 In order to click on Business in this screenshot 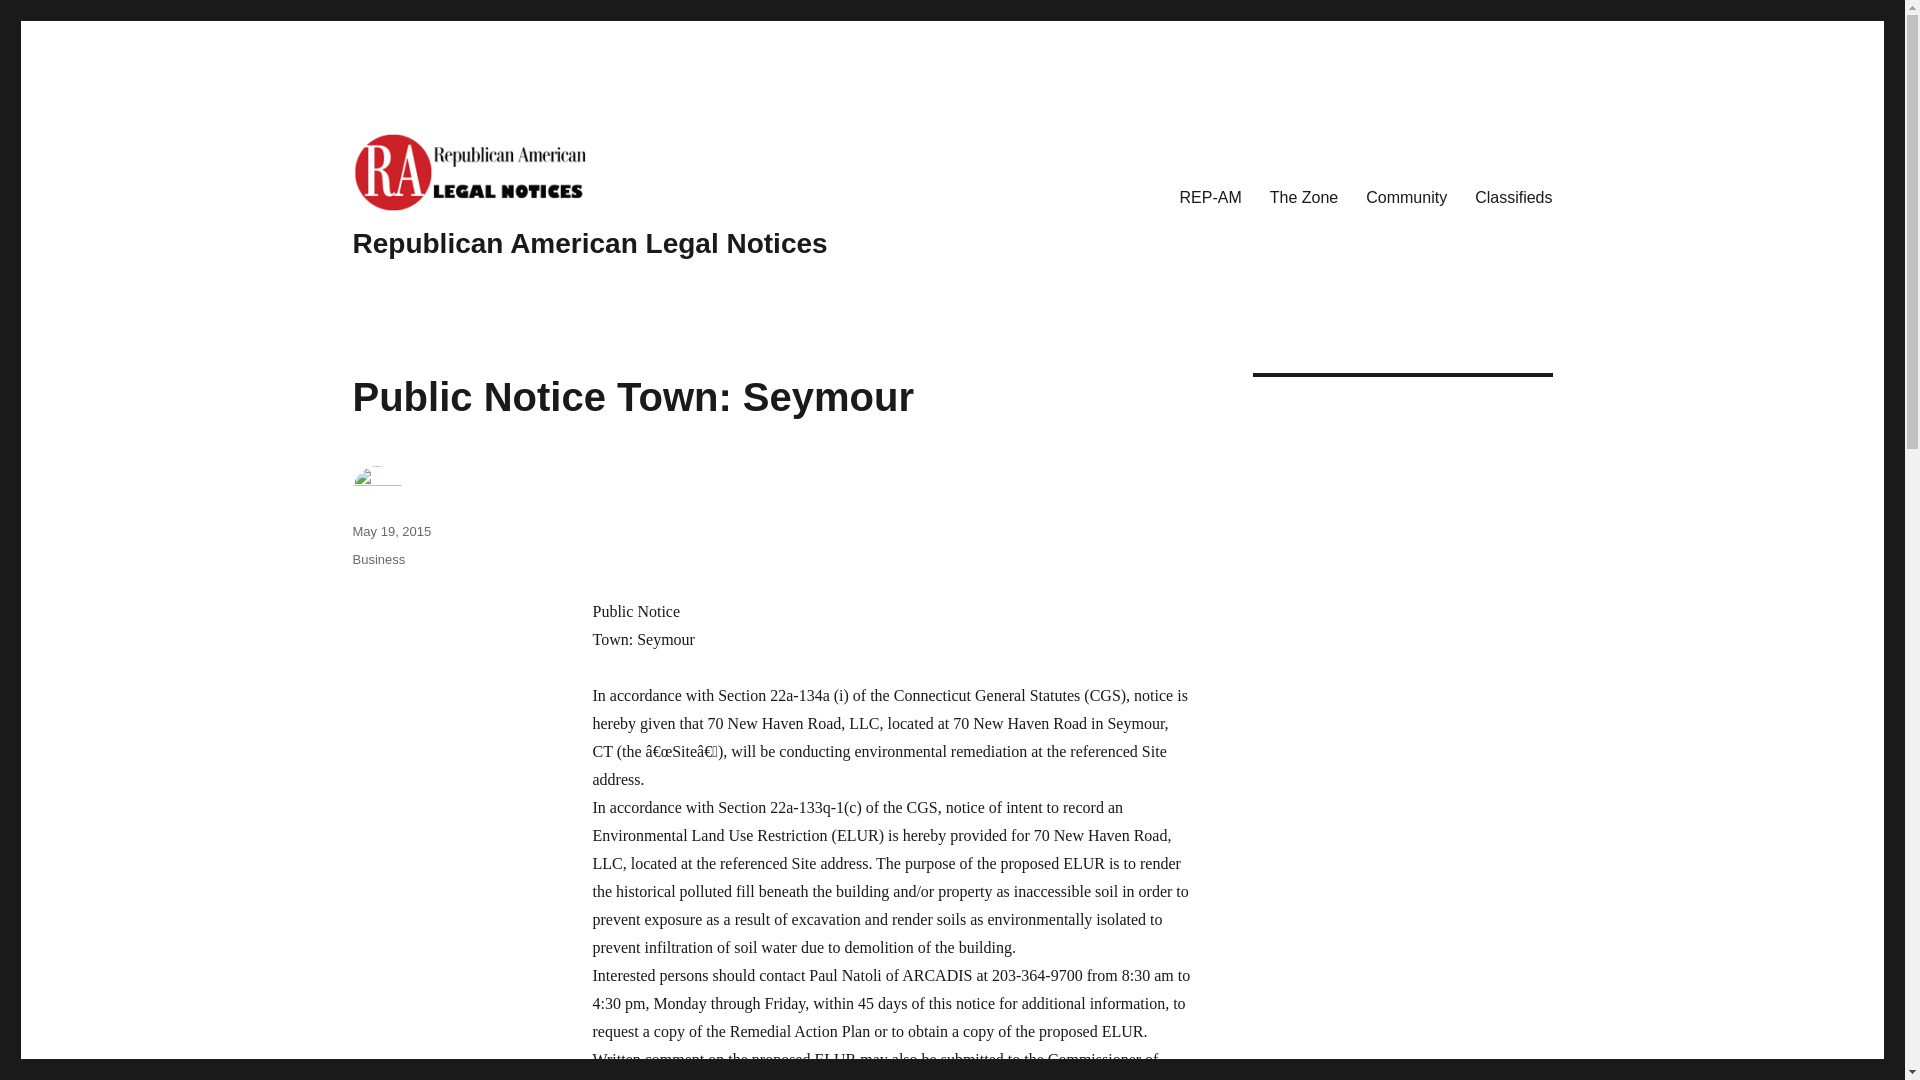, I will do `click(378, 559)`.